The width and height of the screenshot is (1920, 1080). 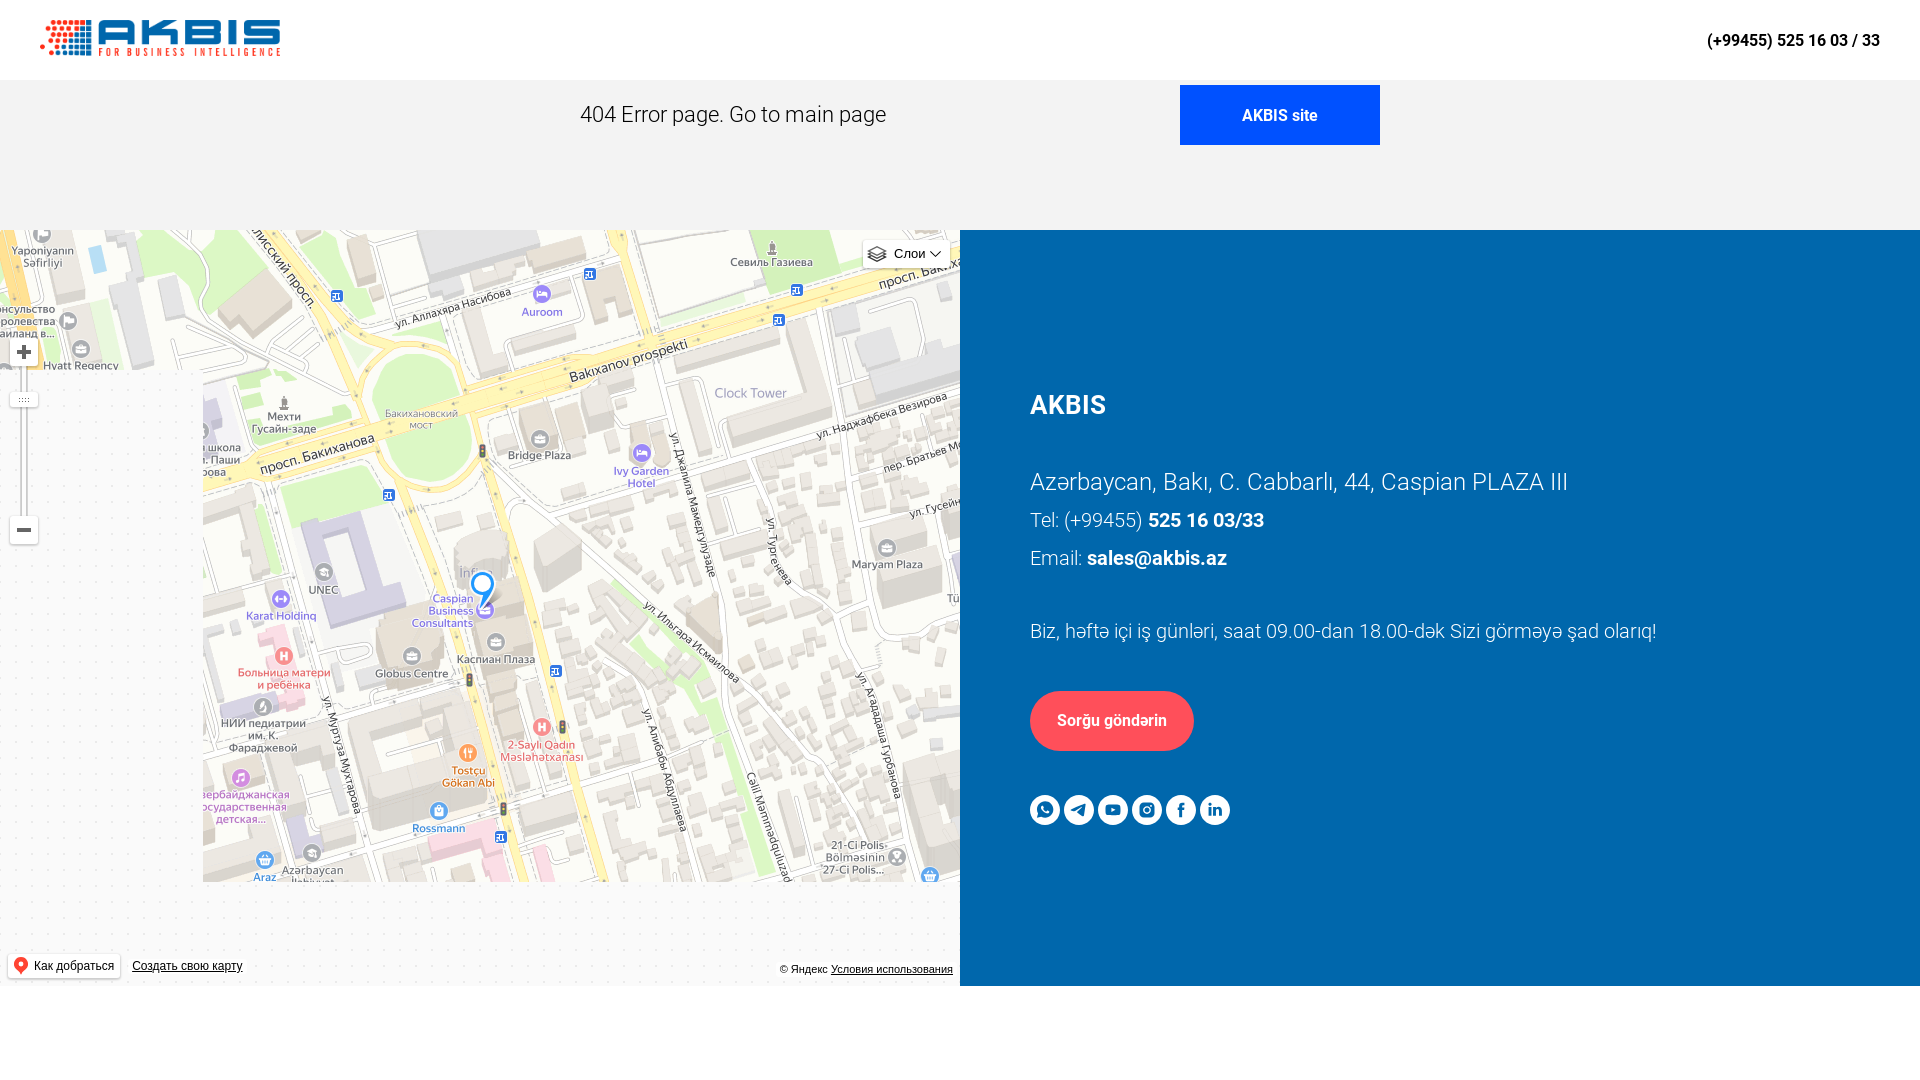 I want to click on AKBIS site, so click(x=1280, y=115).